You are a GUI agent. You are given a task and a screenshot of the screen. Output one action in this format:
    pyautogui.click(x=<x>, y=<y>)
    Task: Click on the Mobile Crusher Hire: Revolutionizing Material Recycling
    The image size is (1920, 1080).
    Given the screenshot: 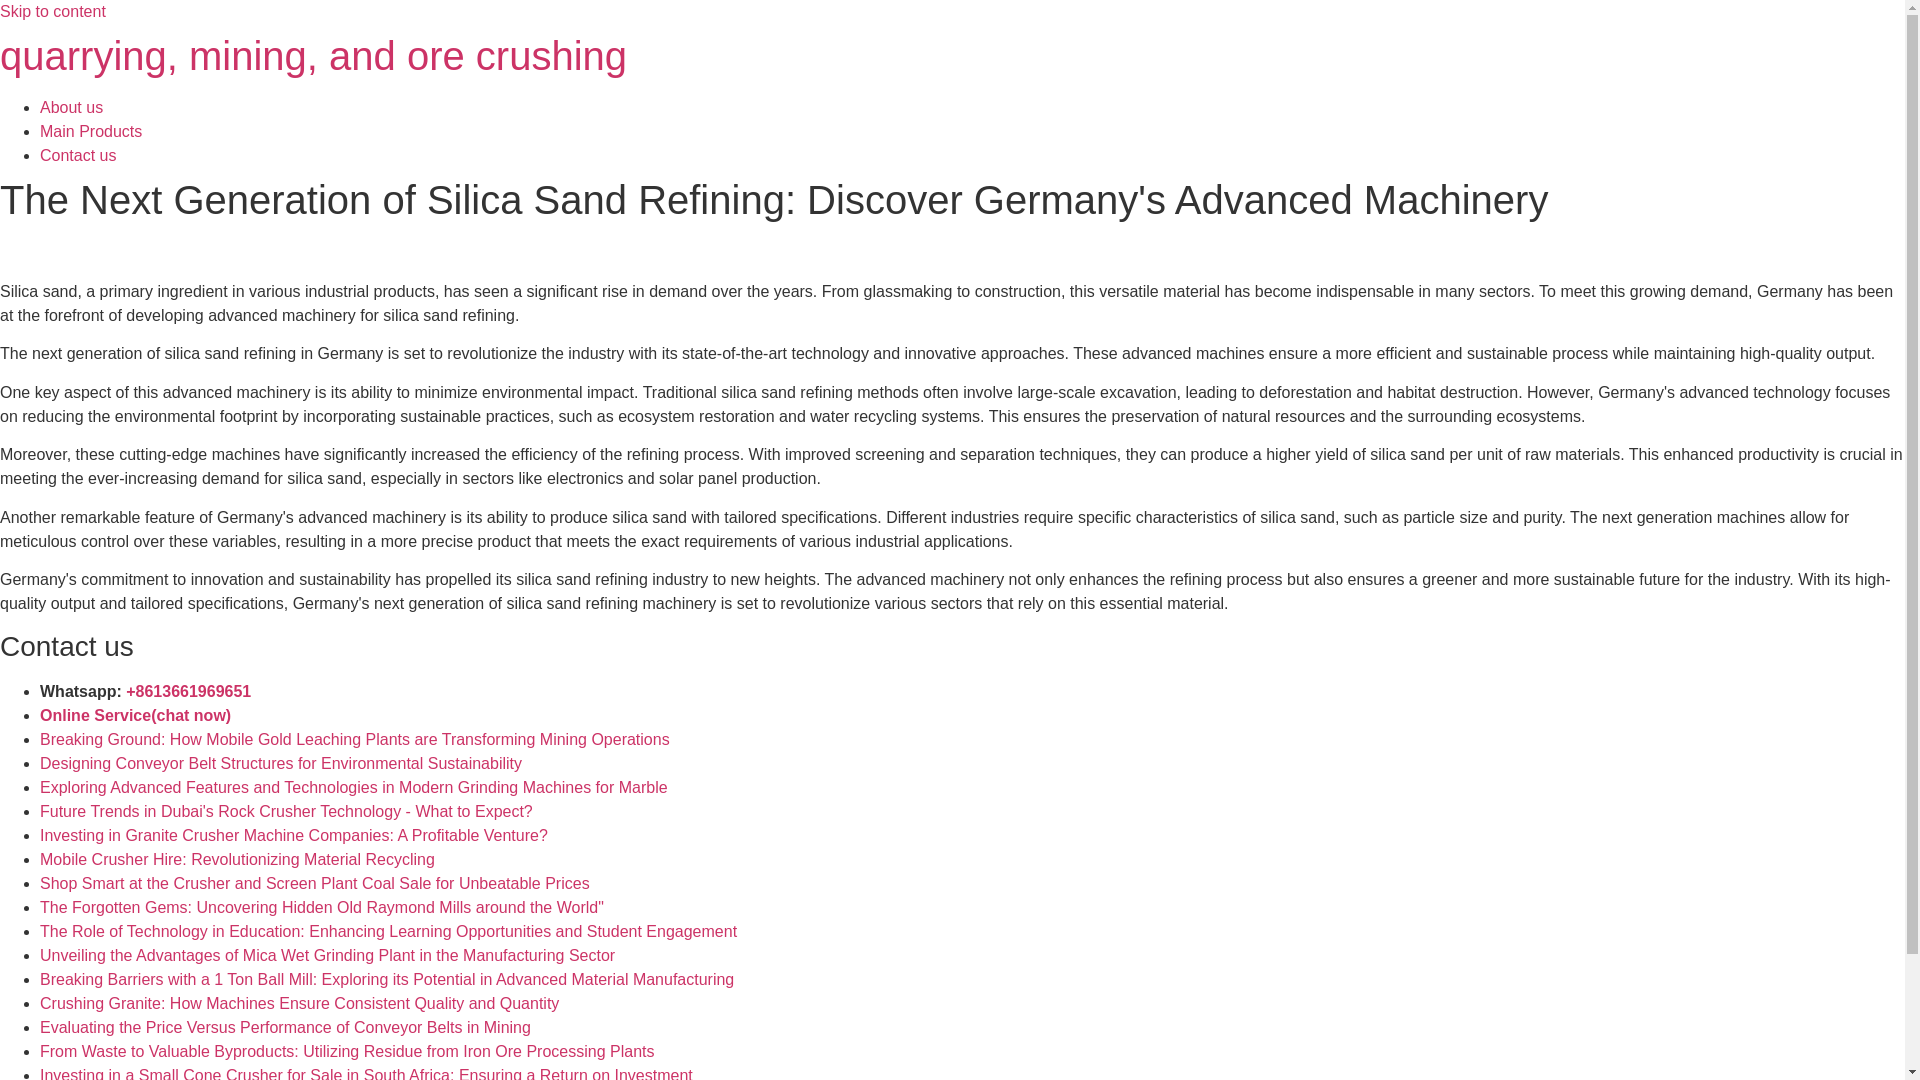 What is the action you would take?
    pyautogui.click(x=238, y=860)
    